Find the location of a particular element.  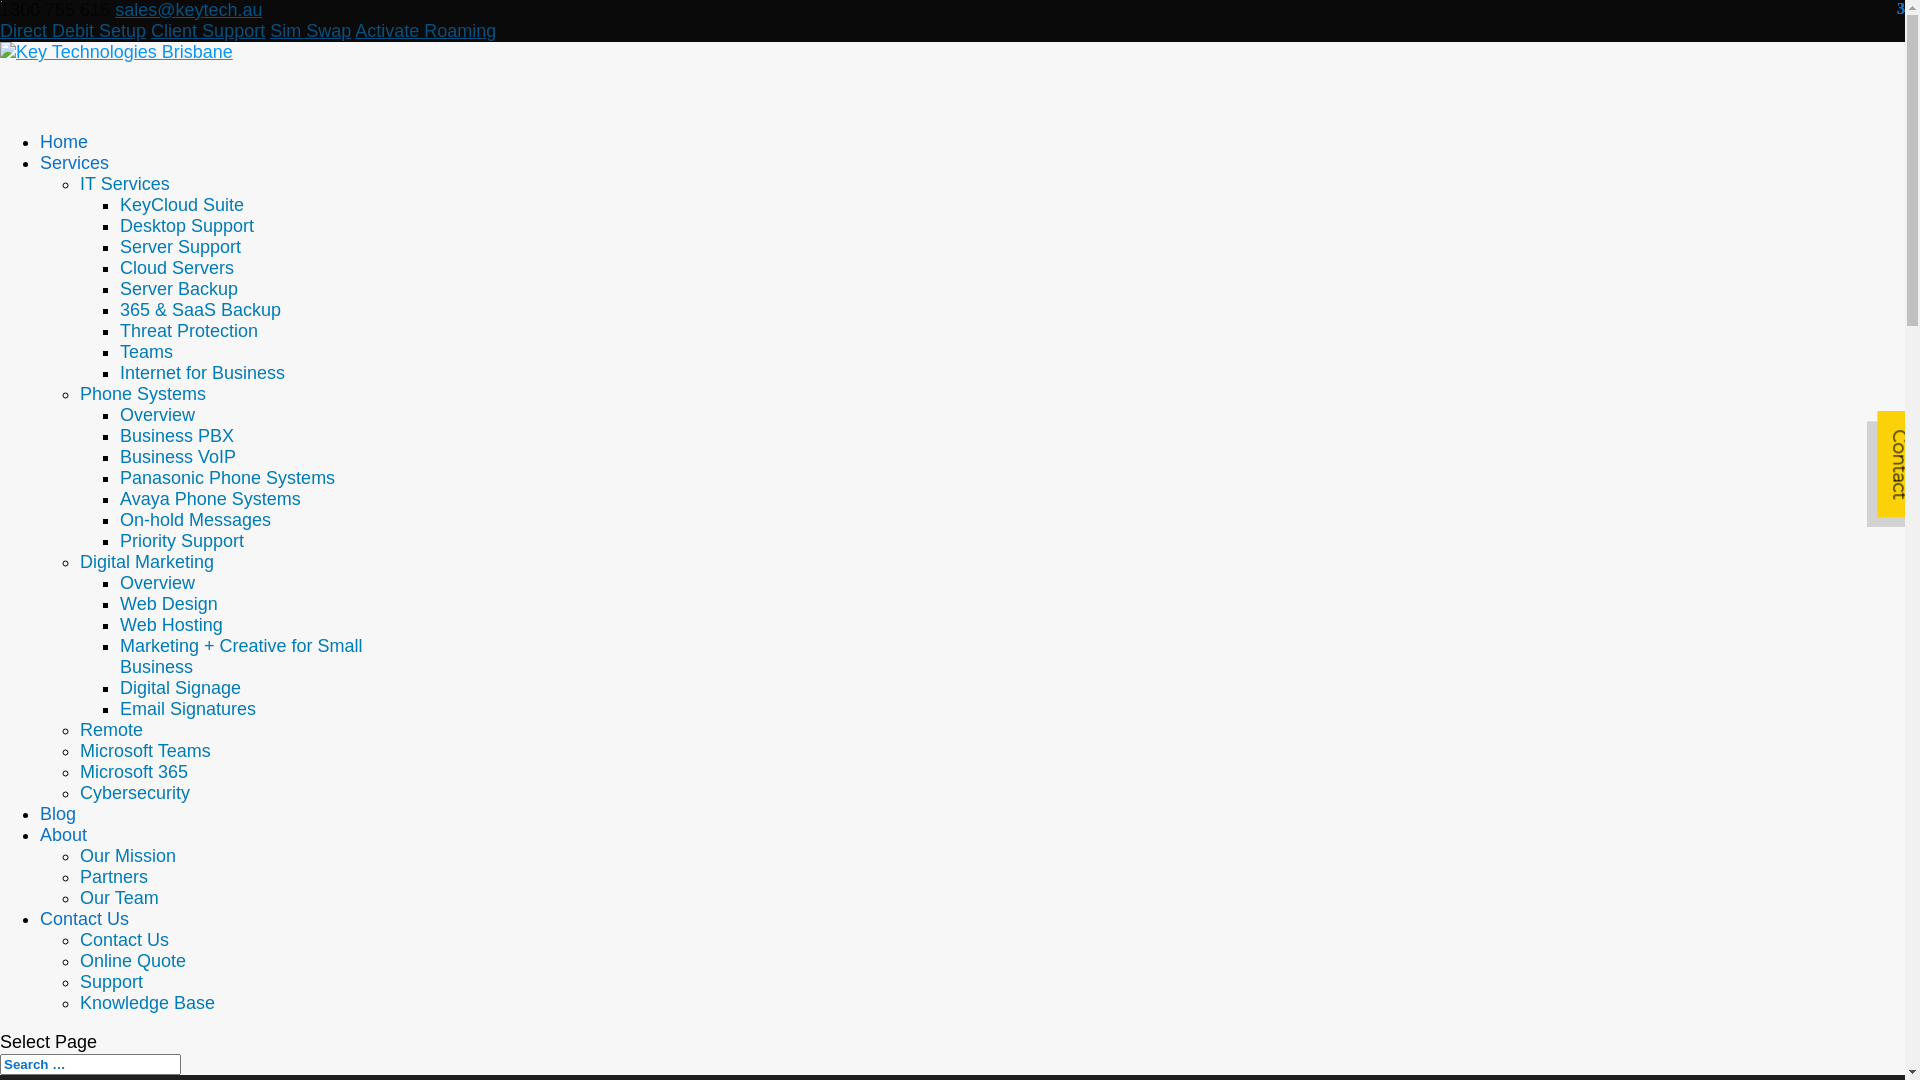

Digital Marketing is located at coordinates (147, 562).